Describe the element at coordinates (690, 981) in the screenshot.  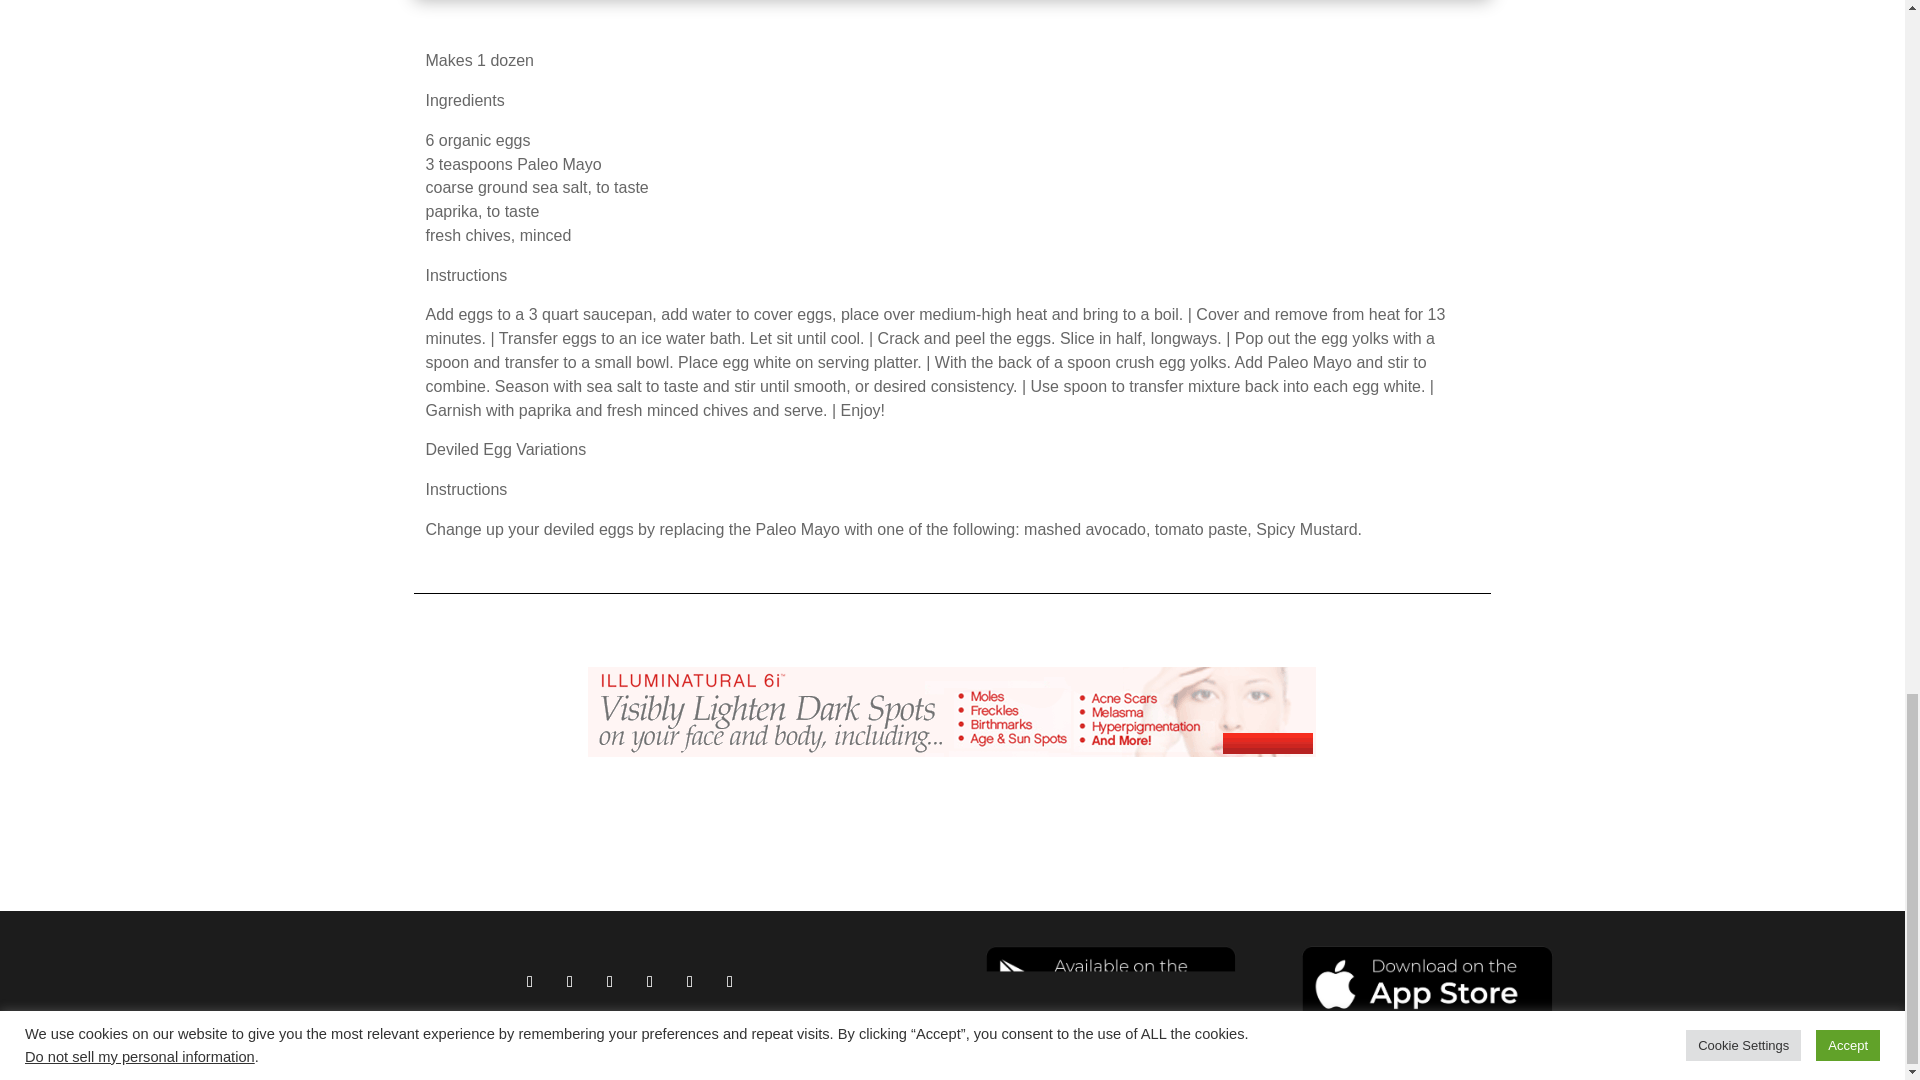
I see `Follow on X` at that location.